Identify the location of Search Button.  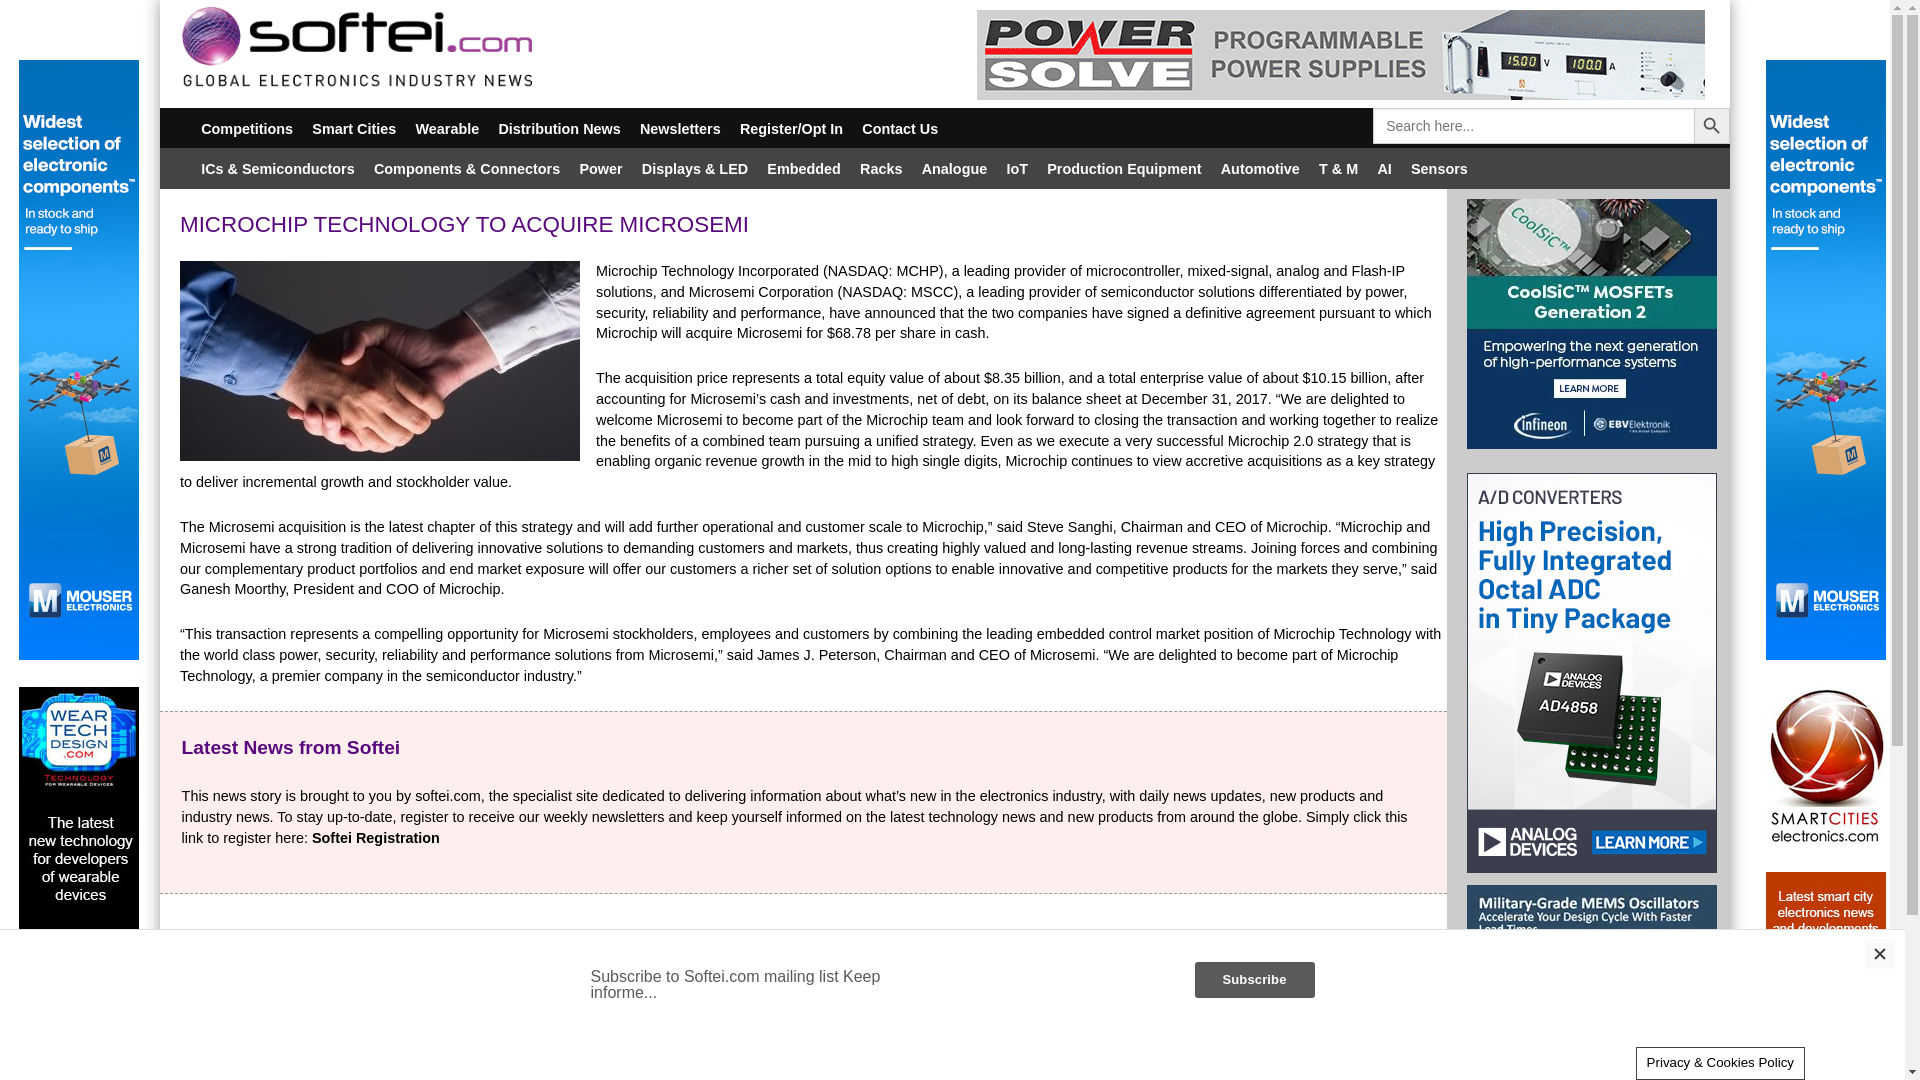
(1711, 126).